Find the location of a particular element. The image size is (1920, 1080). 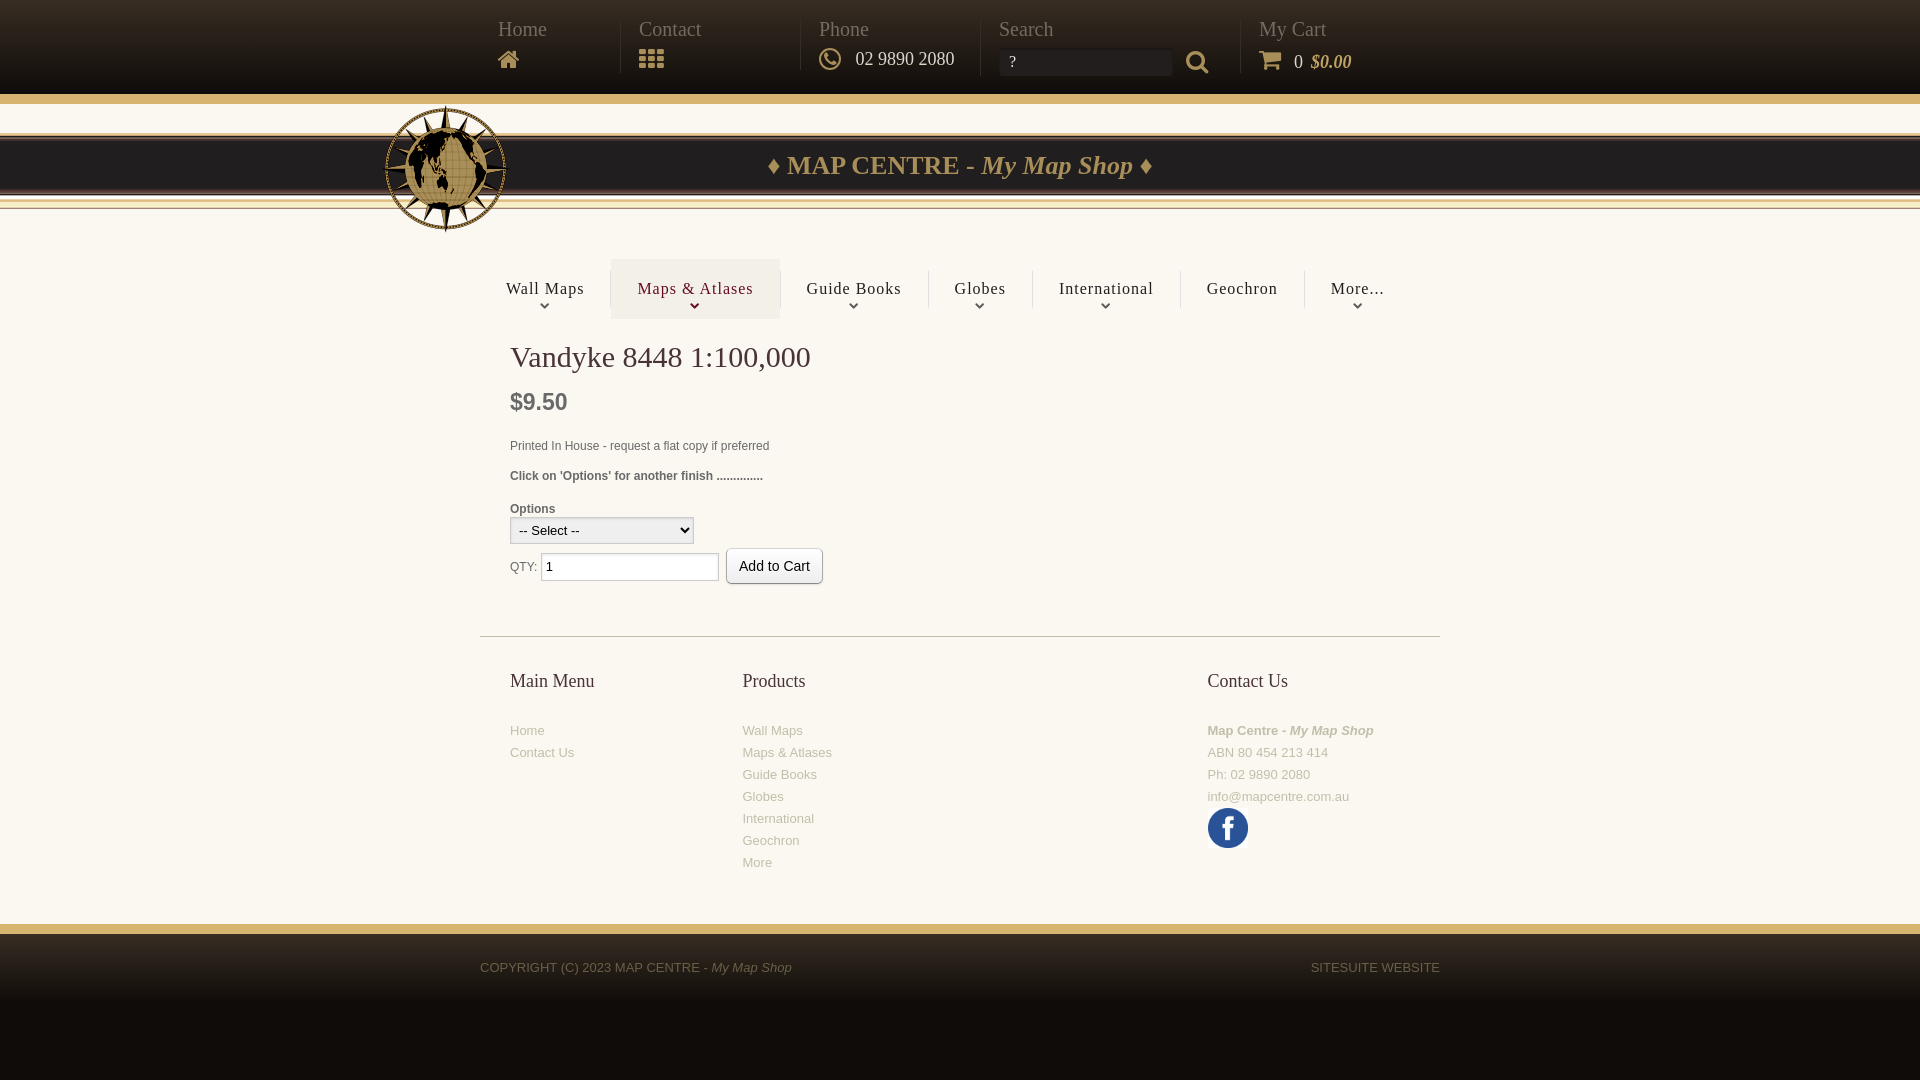

International is located at coordinates (778, 818).